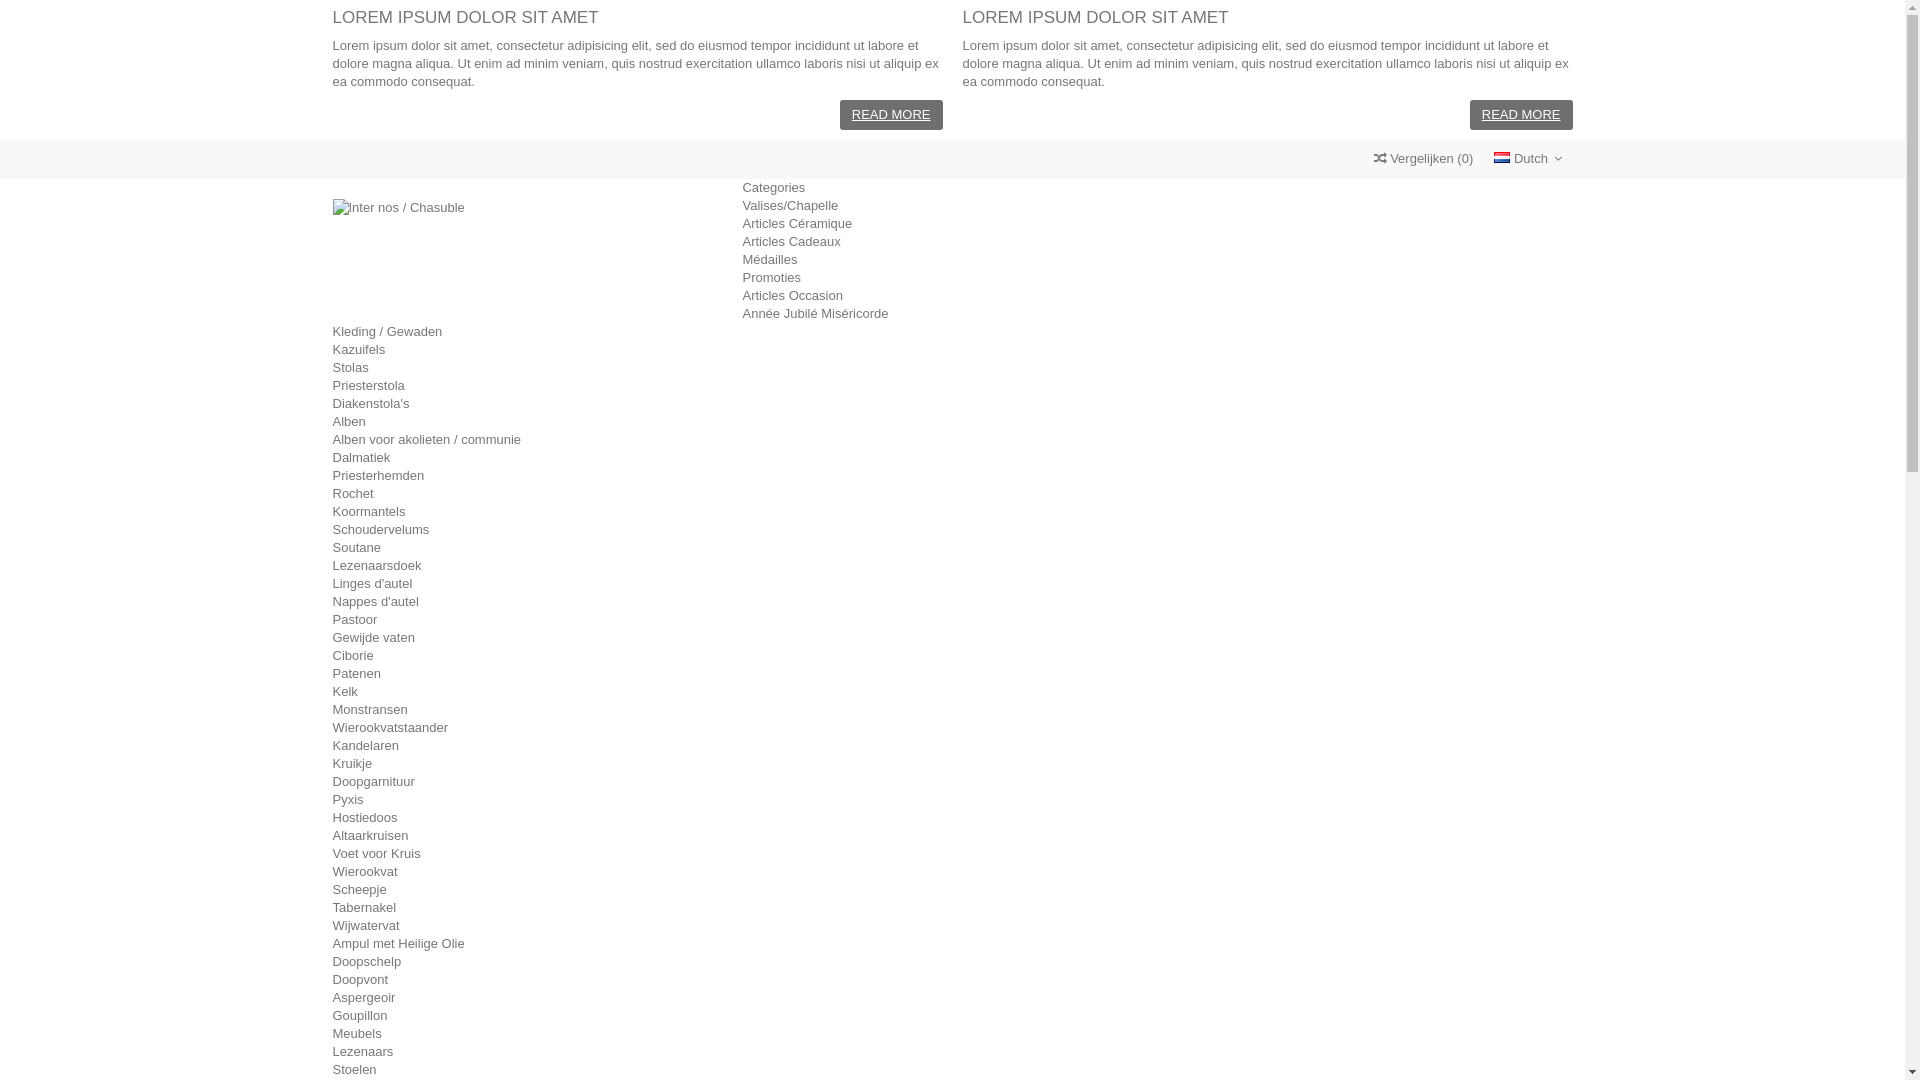 This screenshot has height=1080, width=1920. What do you see at coordinates (1522, 115) in the screenshot?
I see `READ MORE` at bounding box center [1522, 115].